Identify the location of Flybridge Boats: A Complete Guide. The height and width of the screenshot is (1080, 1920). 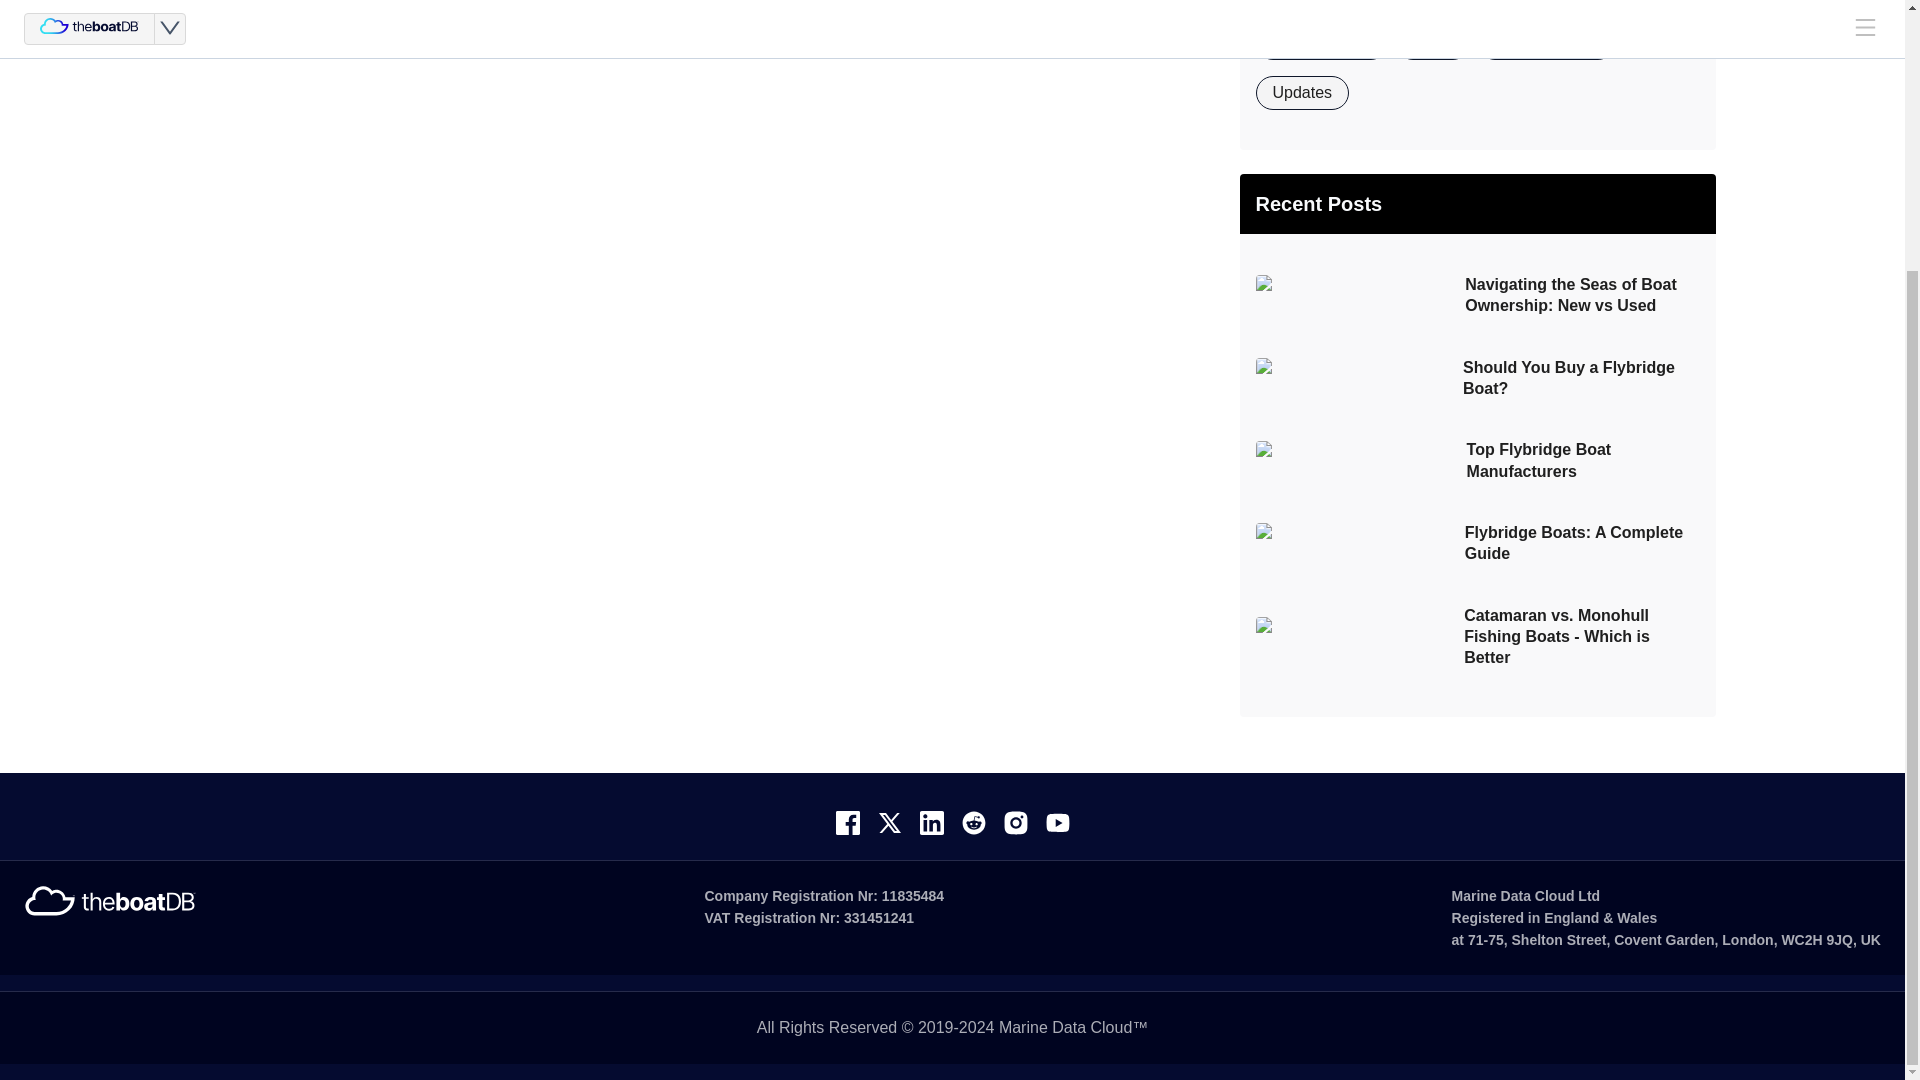
(1477, 540).